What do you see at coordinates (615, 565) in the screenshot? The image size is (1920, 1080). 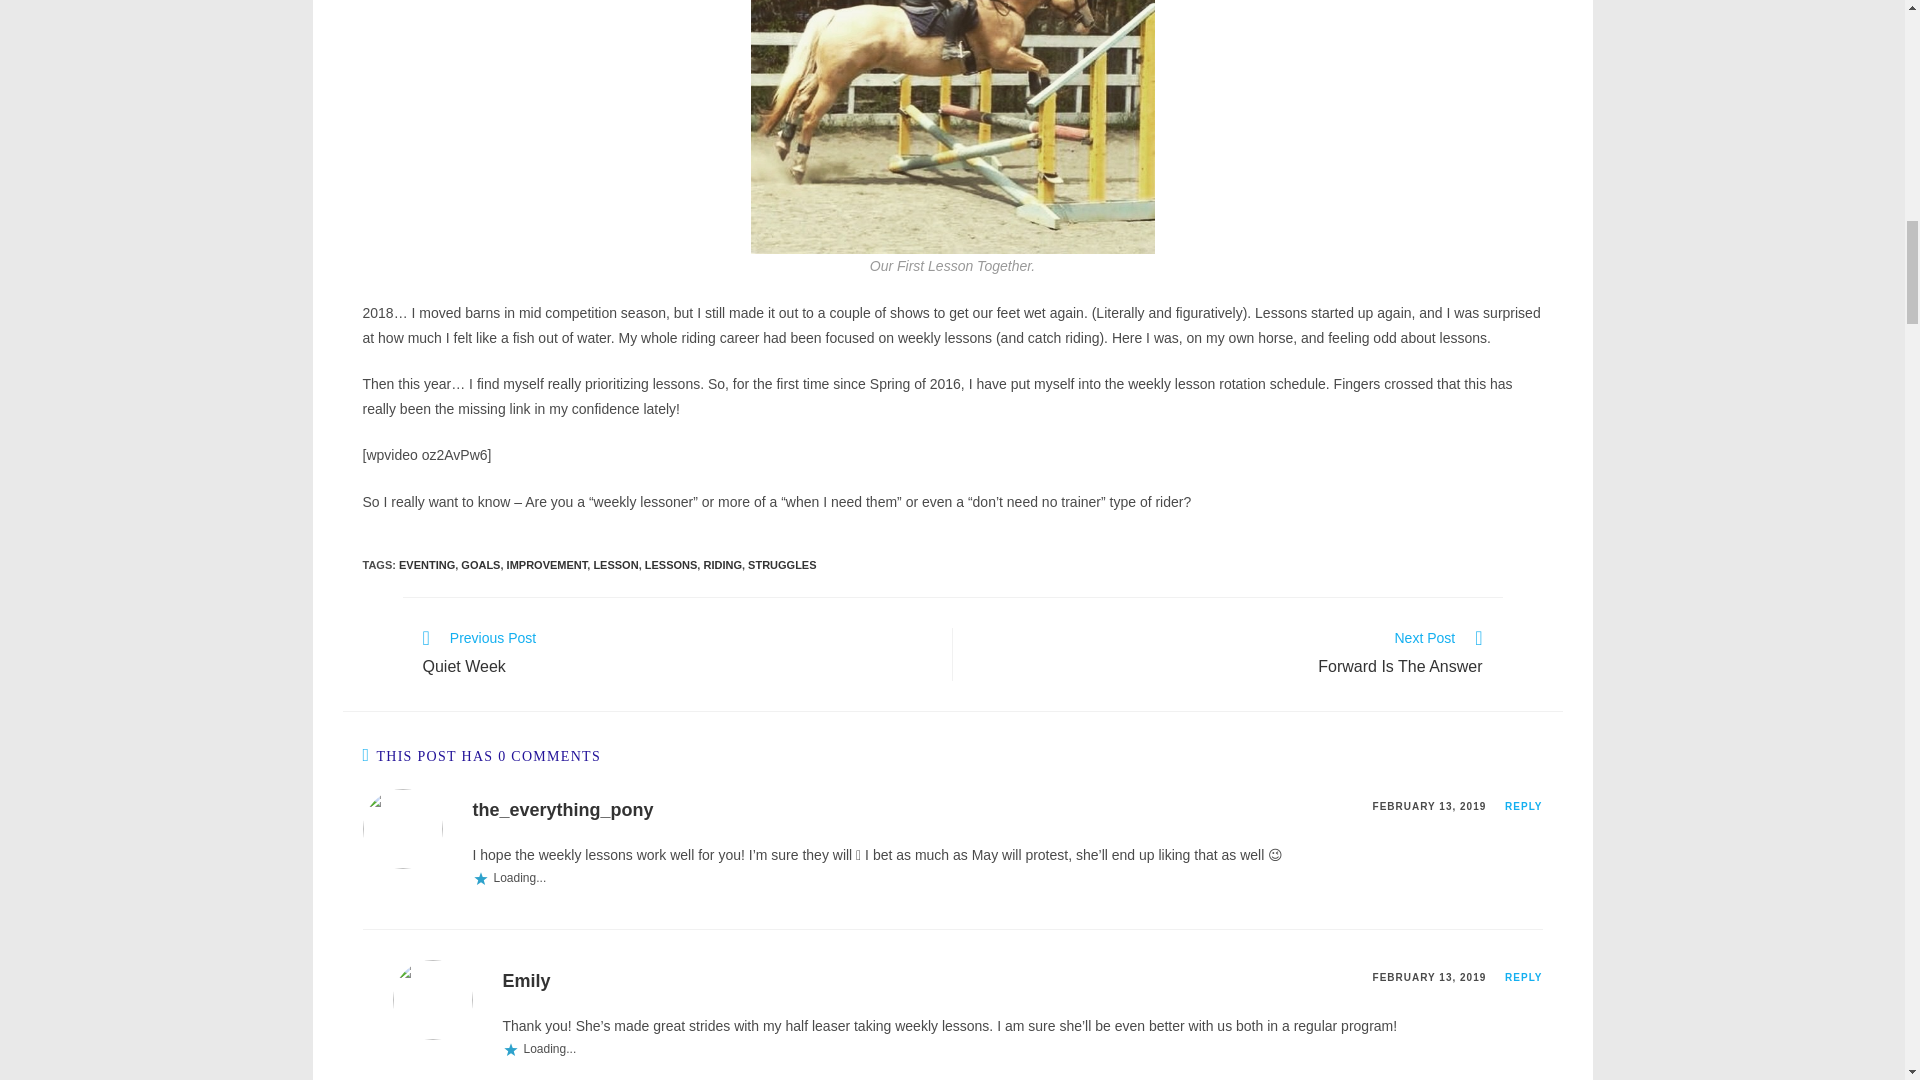 I see `REPLY` at bounding box center [615, 565].